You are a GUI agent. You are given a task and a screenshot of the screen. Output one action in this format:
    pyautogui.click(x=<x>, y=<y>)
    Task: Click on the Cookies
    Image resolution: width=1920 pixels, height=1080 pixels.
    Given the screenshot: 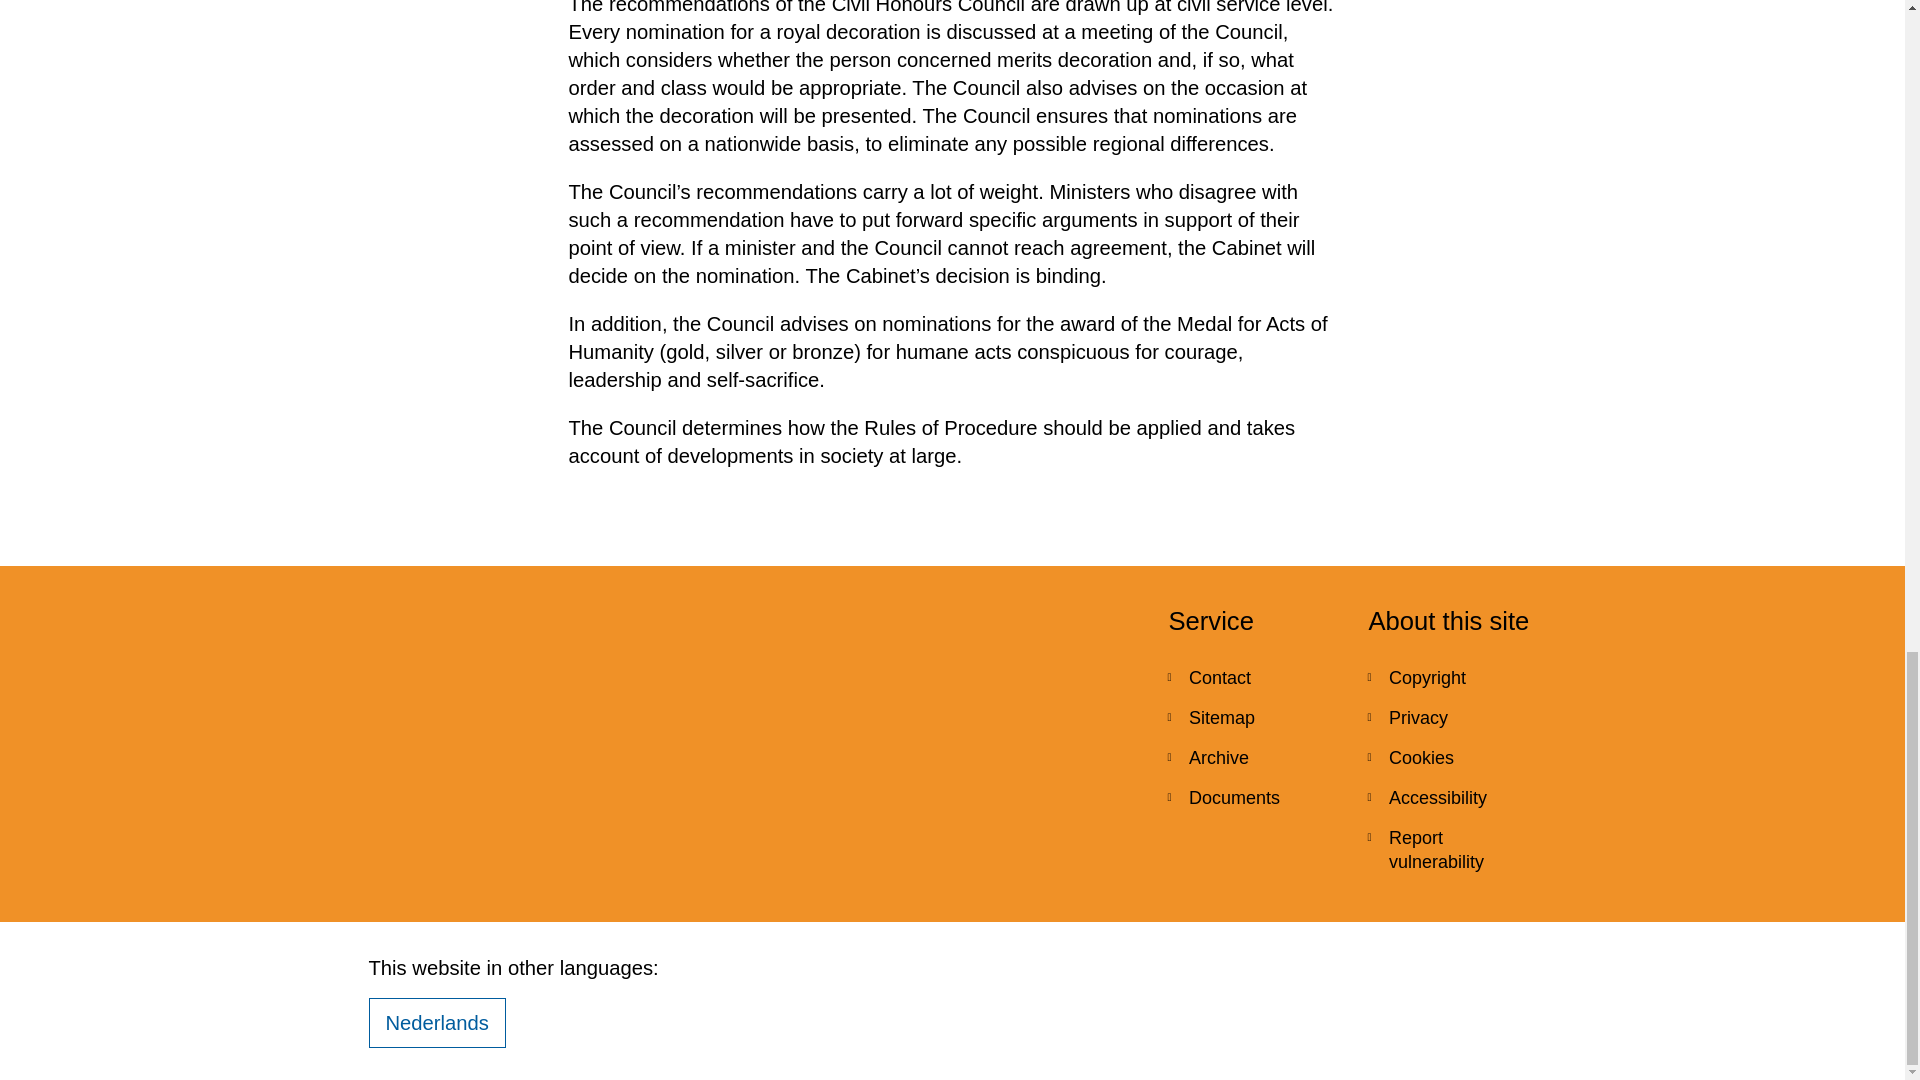 What is the action you would take?
    pyautogui.click(x=1452, y=757)
    